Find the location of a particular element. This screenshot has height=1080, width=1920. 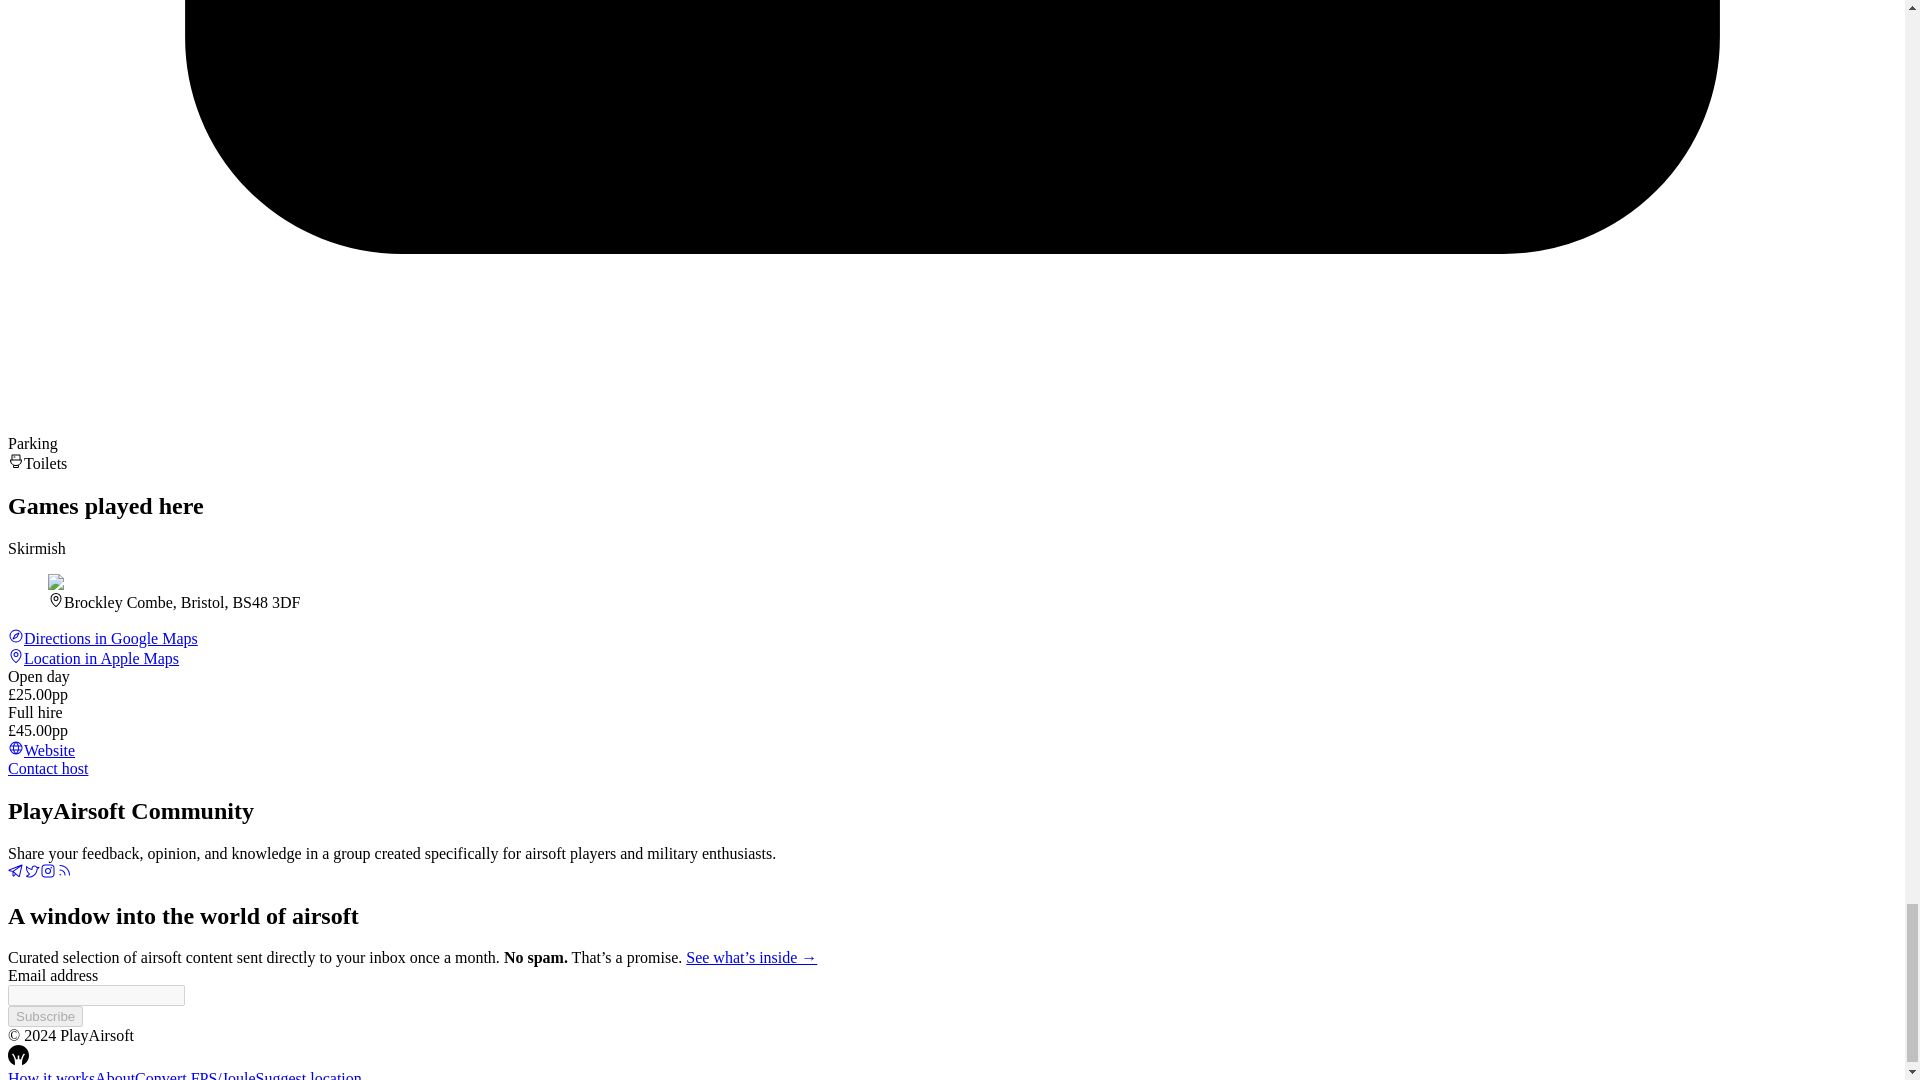

Join PlayAirsoft group on Telegram is located at coordinates (15, 874).